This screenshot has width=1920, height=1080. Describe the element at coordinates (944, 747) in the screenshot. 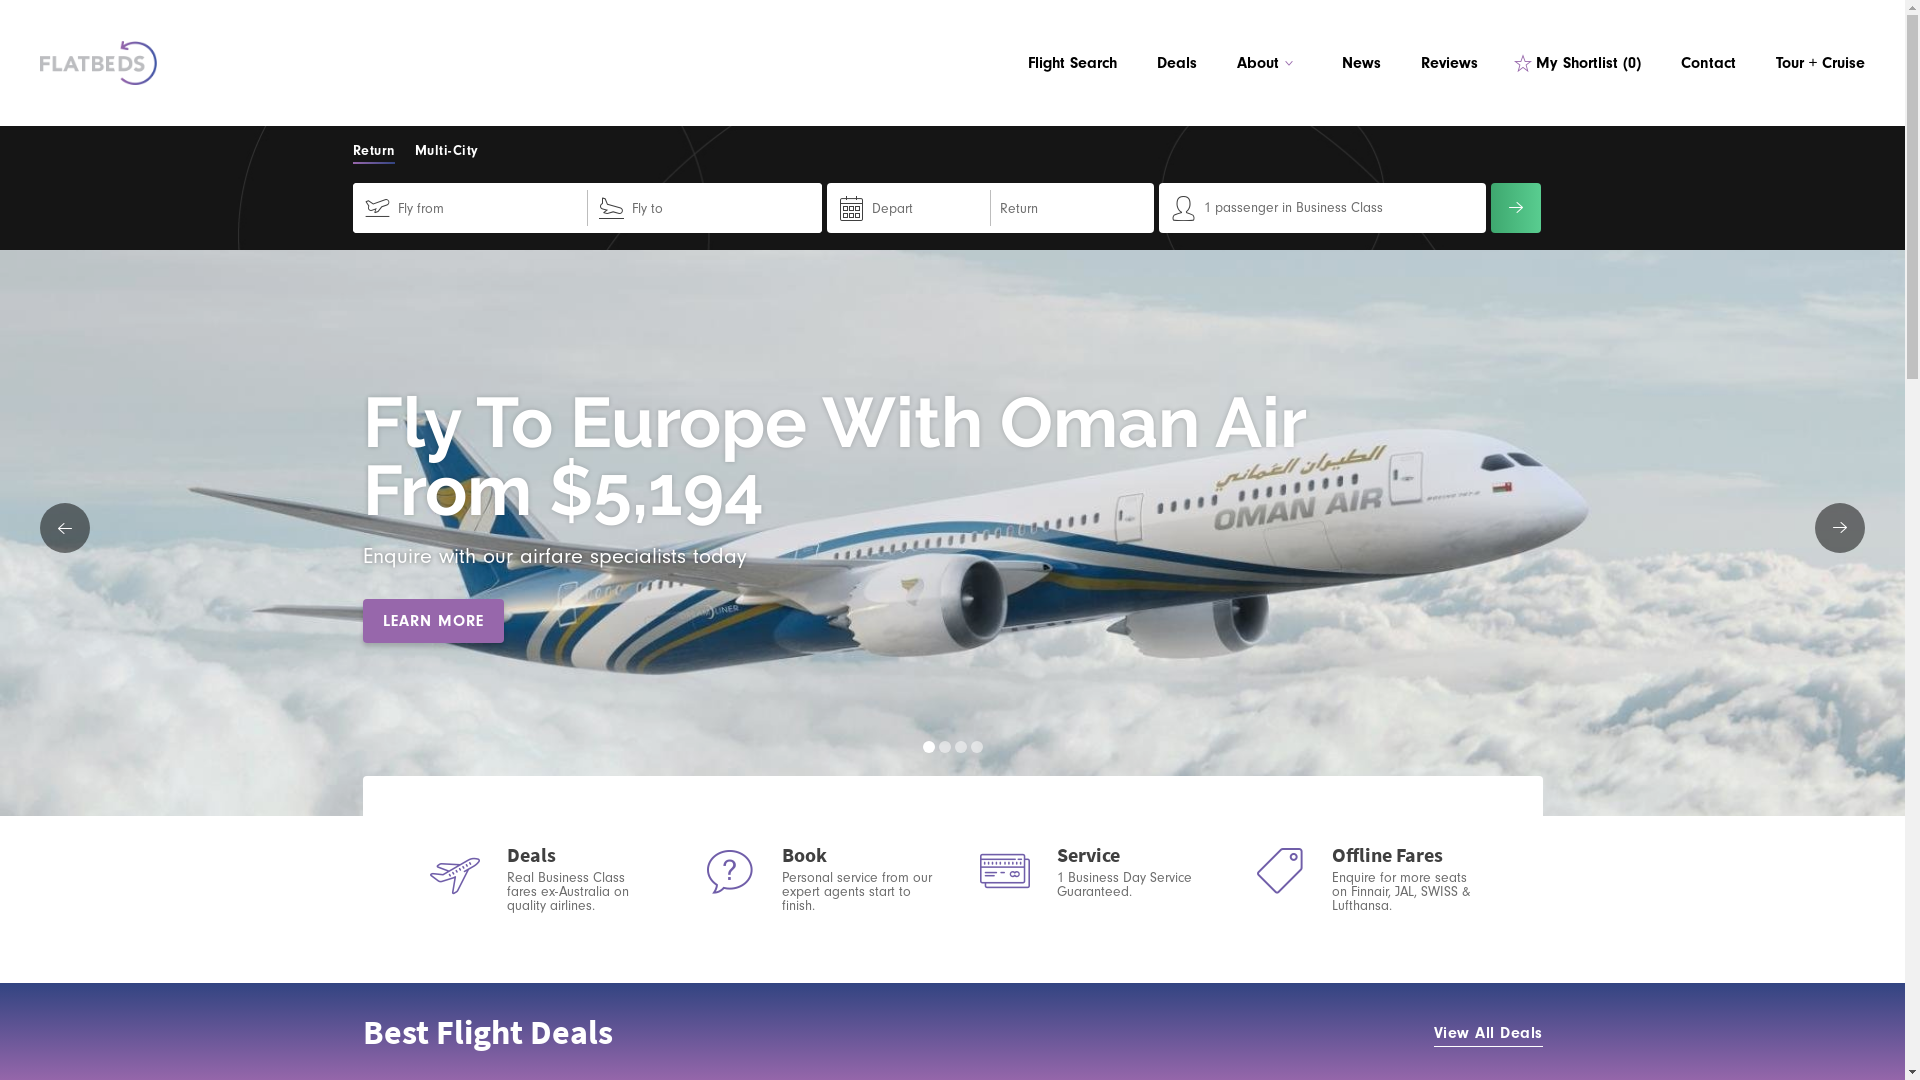

I see `2` at that location.